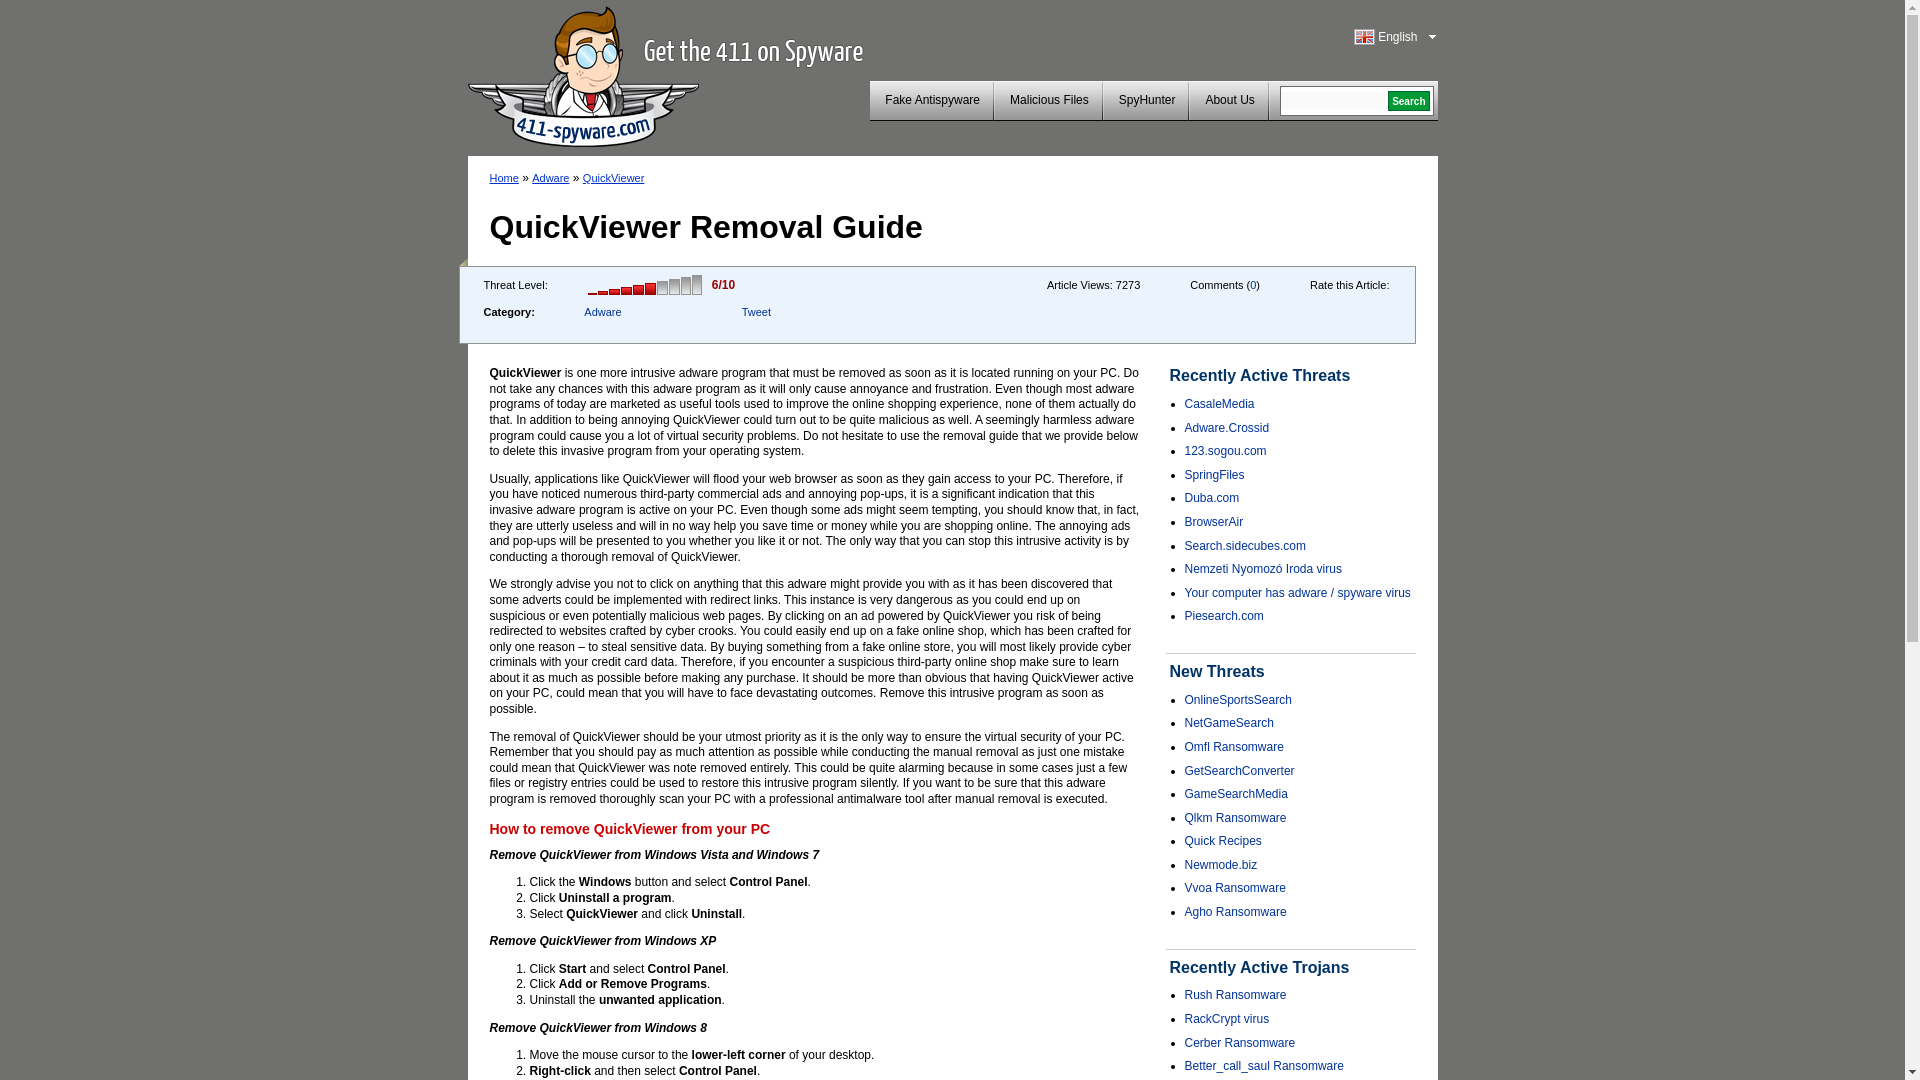 The width and height of the screenshot is (1920, 1080). I want to click on GameSearchMedia, so click(1235, 794).